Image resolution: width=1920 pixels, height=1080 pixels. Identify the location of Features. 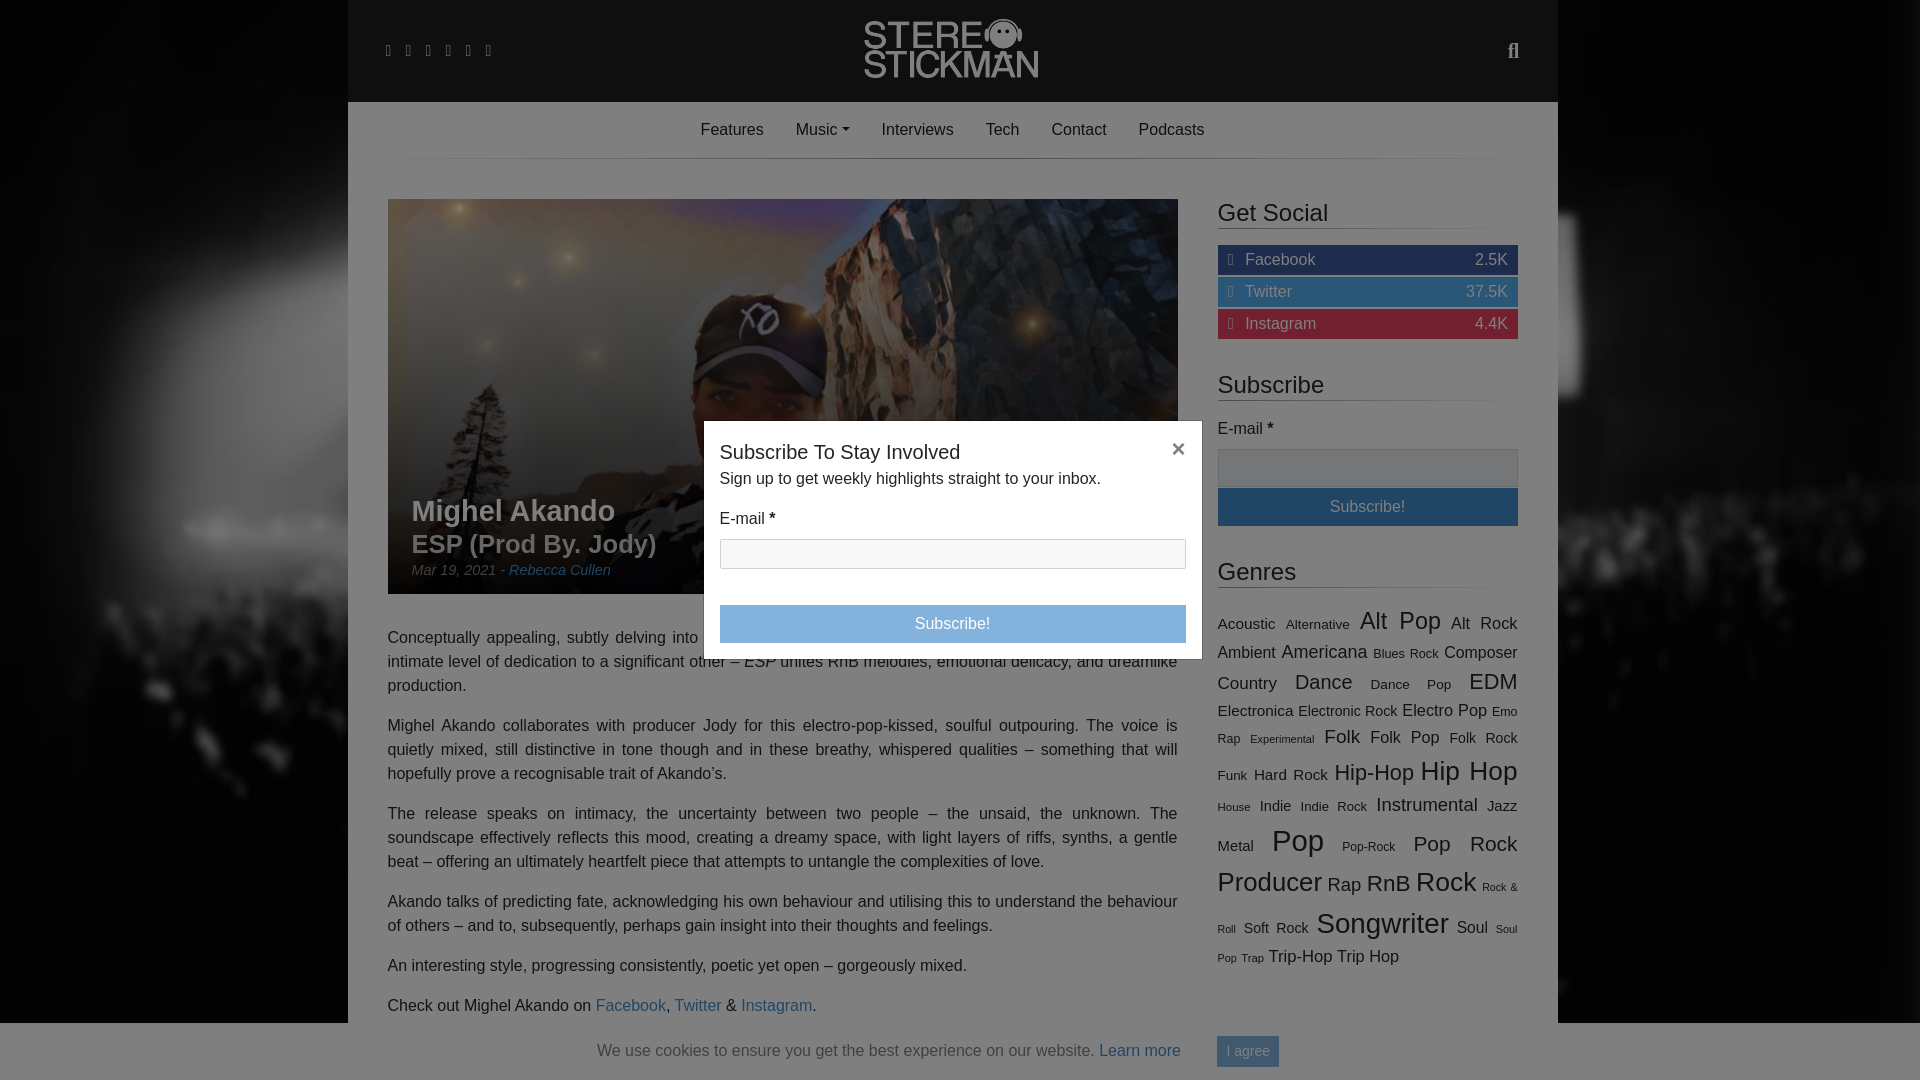
(917, 130).